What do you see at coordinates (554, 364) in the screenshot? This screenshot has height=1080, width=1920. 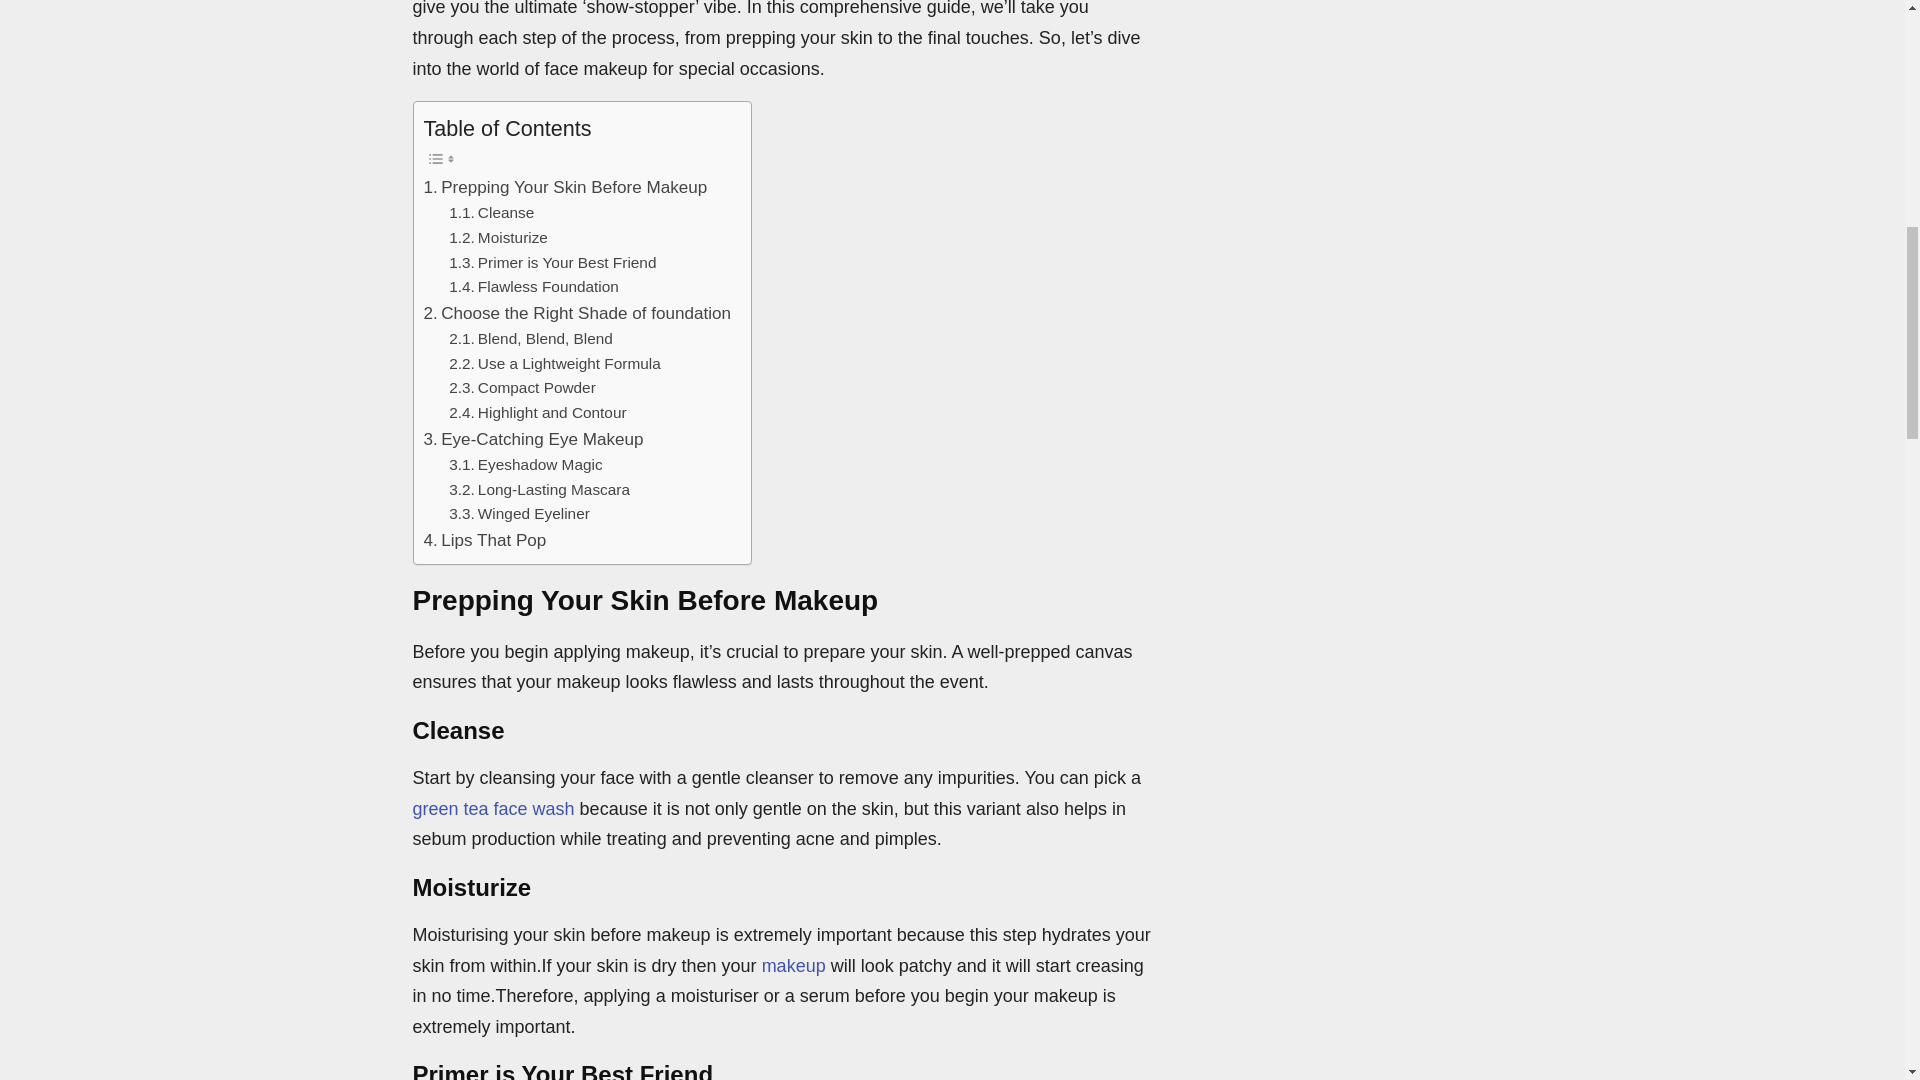 I see `Use a Lightweight Formula` at bounding box center [554, 364].